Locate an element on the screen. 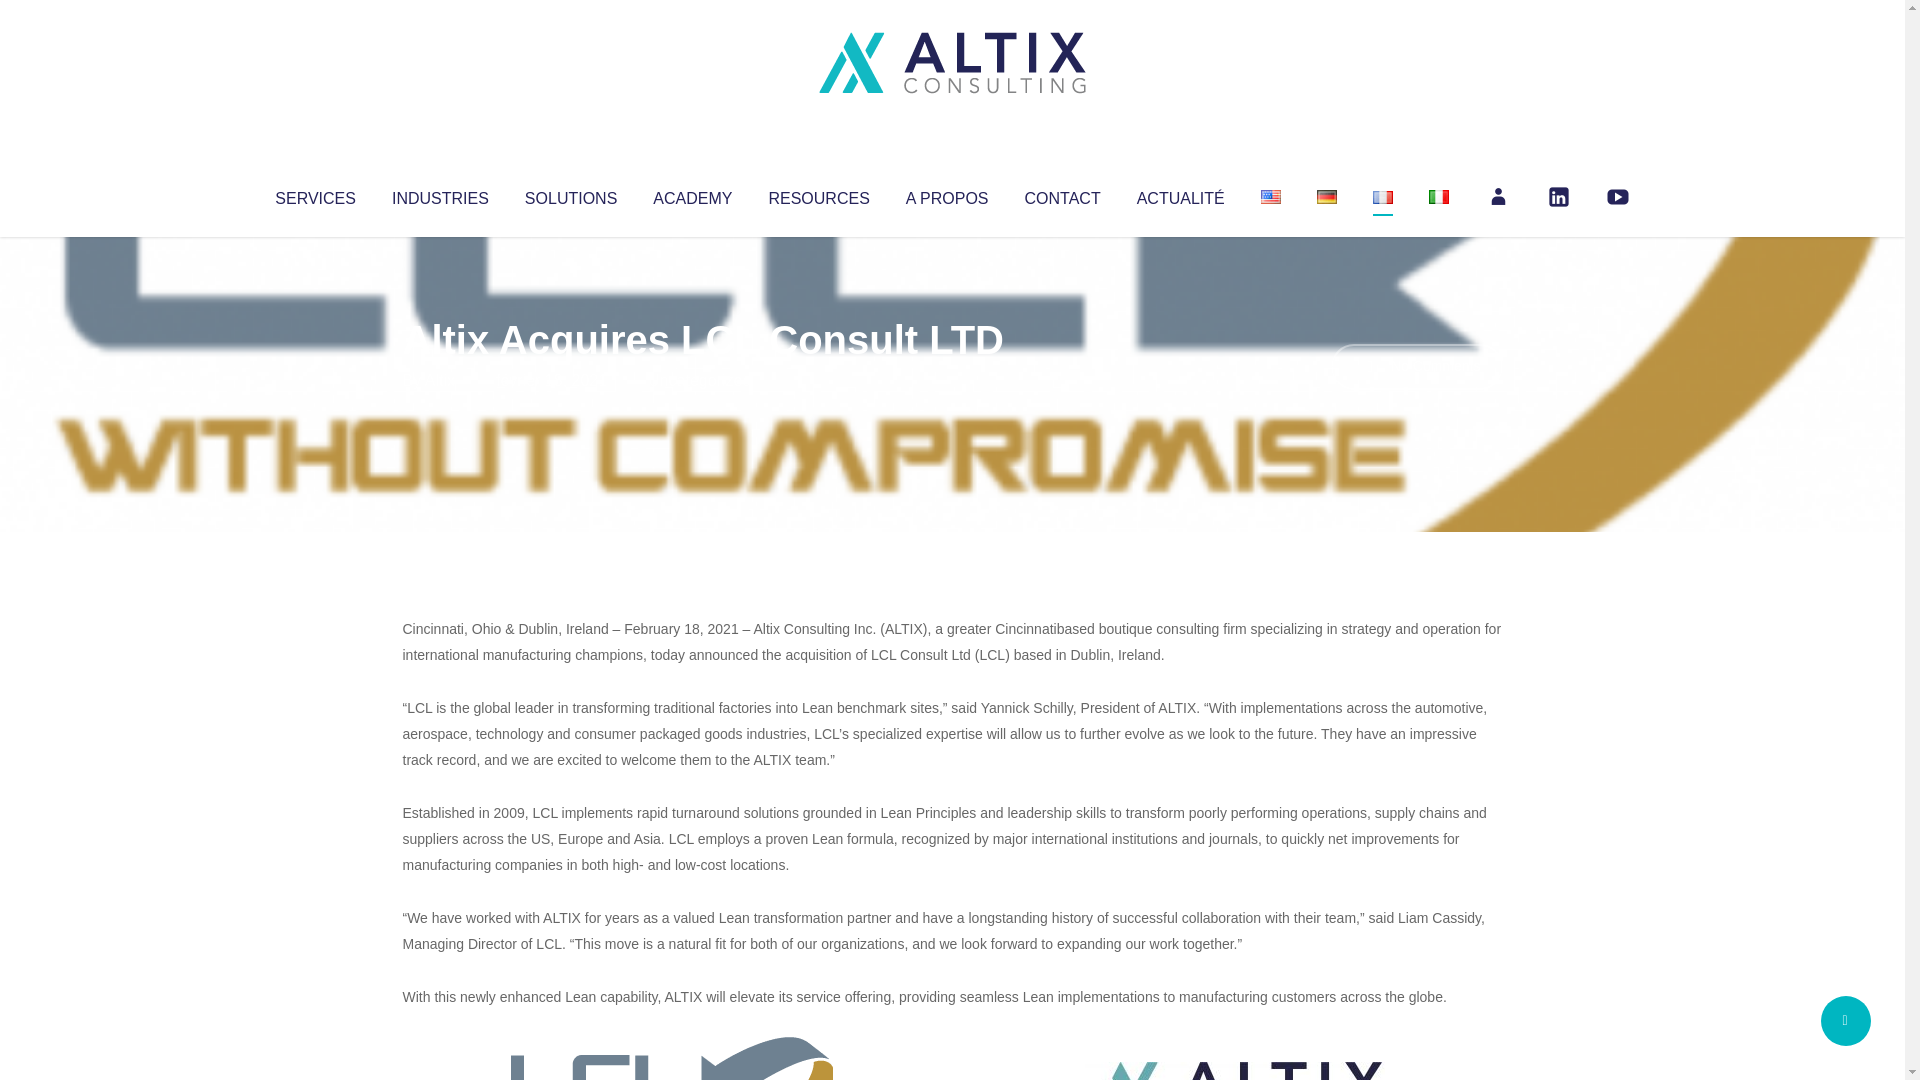  Uncategorized is located at coordinates (699, 380).